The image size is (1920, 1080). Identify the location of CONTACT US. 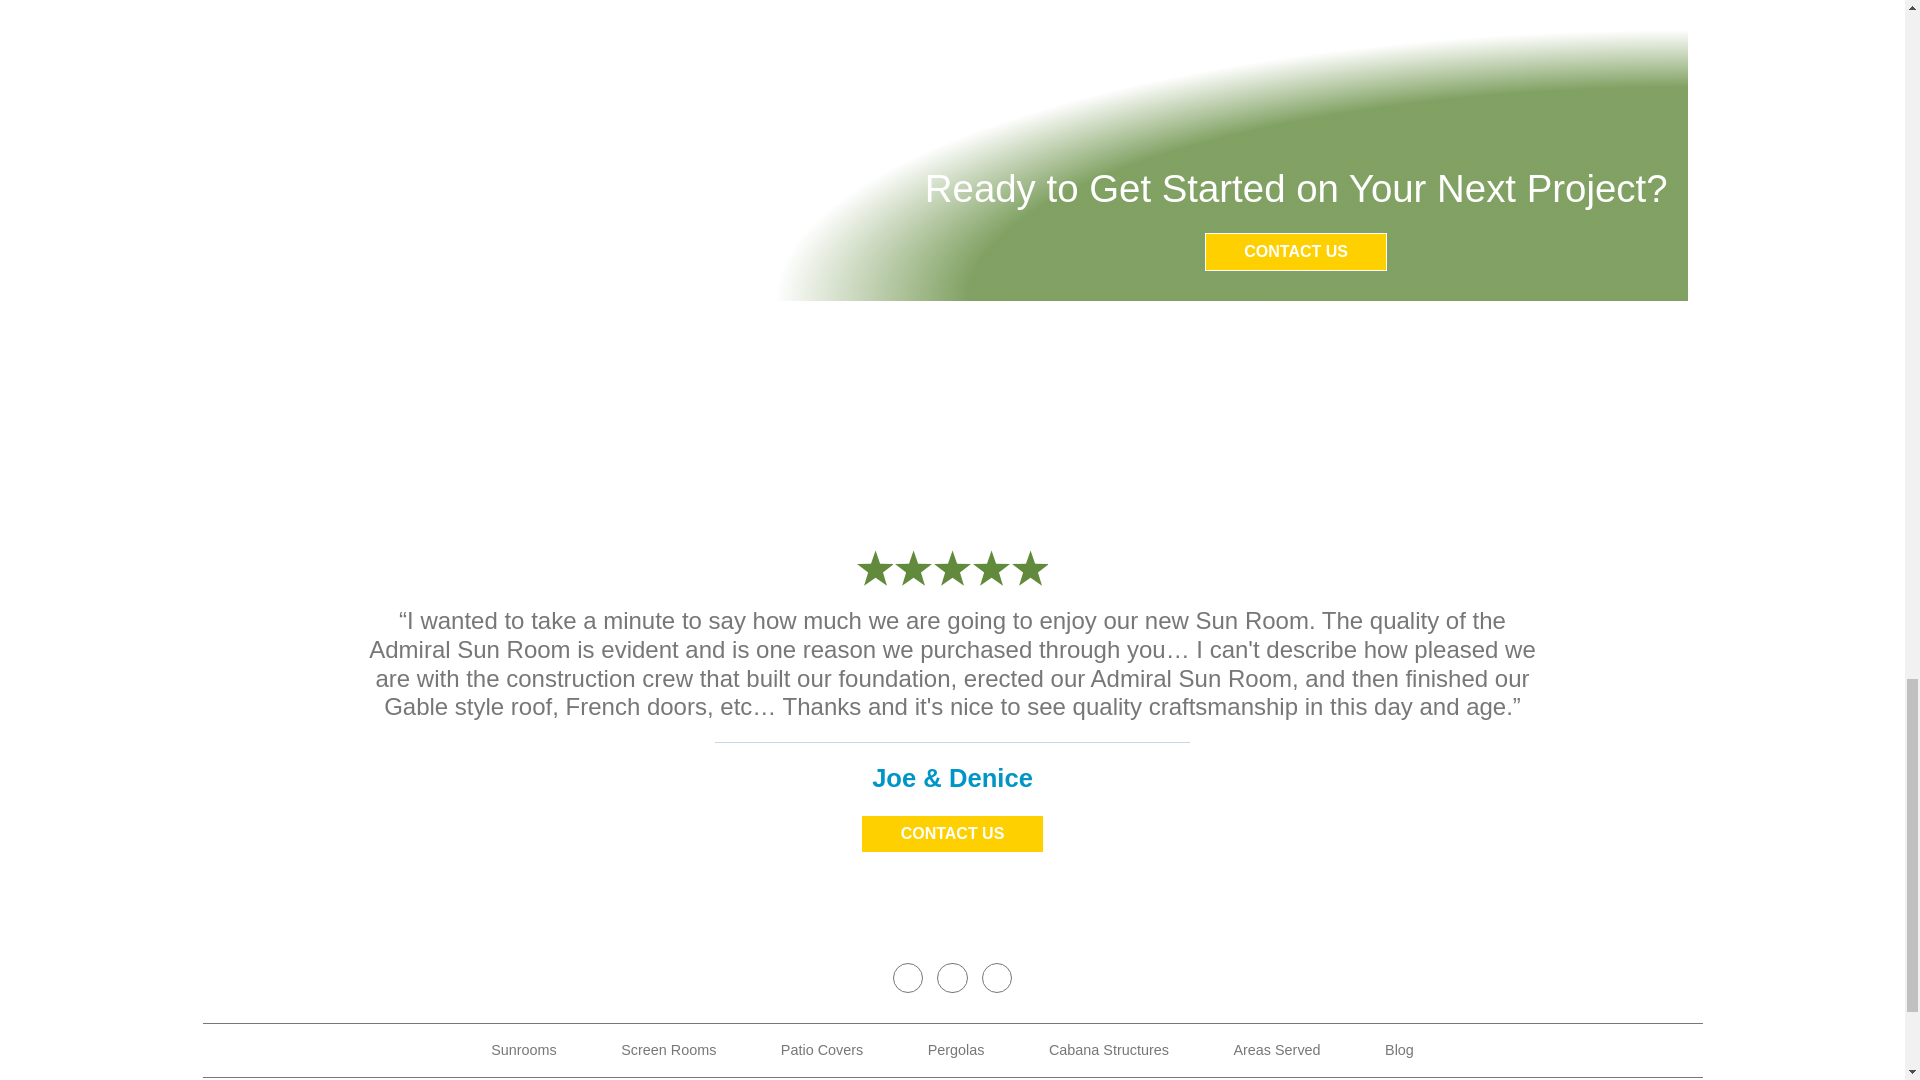
(951, 834).